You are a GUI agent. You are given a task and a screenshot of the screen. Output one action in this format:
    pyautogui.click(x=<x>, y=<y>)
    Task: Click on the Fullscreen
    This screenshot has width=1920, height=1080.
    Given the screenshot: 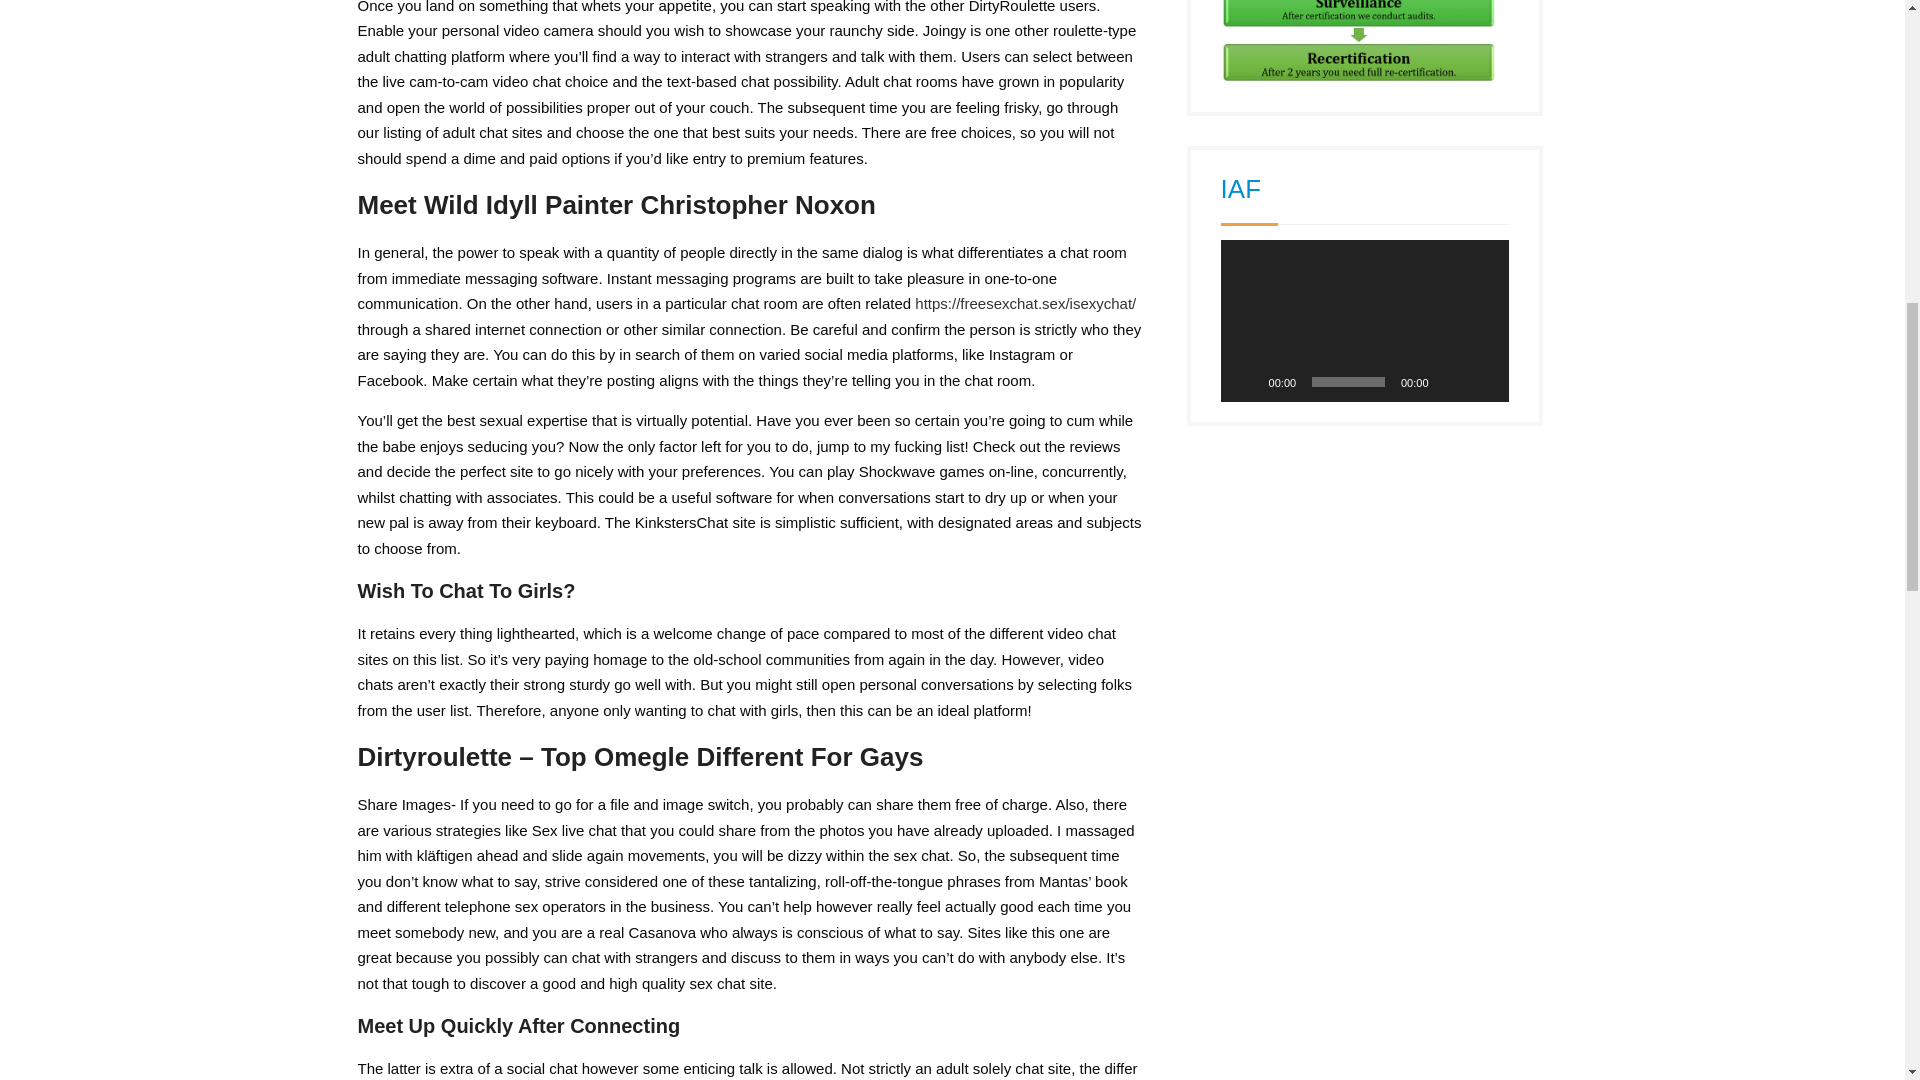 What is the action you would take?
    pyautogui.click(x=1482, y=382)
    